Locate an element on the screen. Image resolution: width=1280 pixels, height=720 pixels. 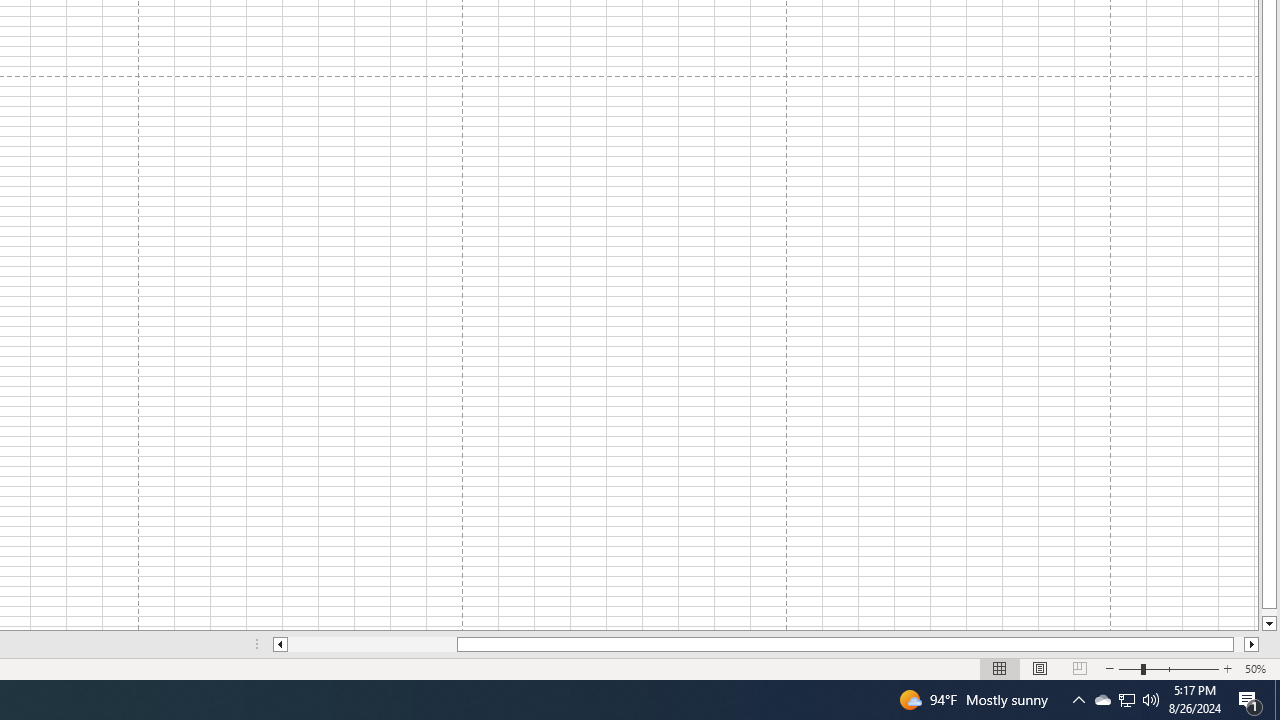
Page Layout is located at coordinates (1040, 668).